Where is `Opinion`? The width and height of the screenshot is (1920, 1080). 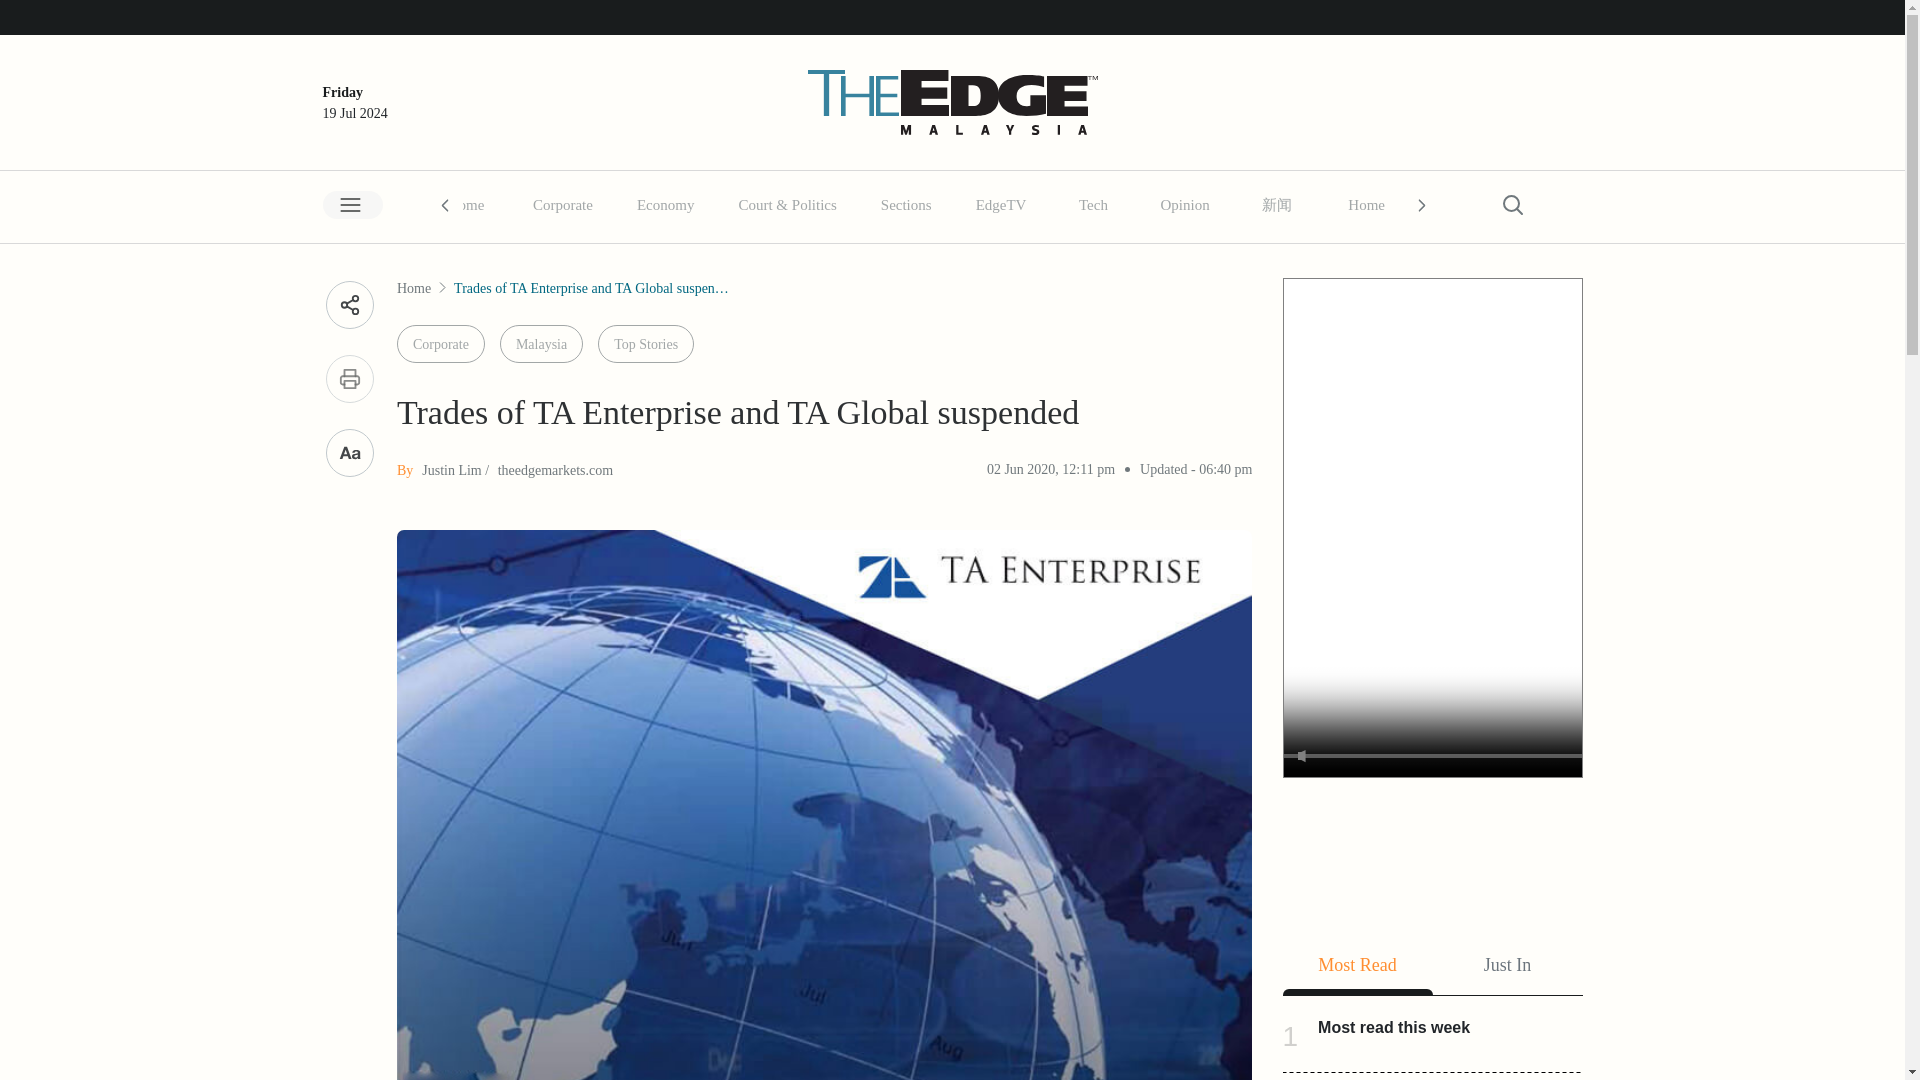 Opinion is located at coordinates (1194, 203).